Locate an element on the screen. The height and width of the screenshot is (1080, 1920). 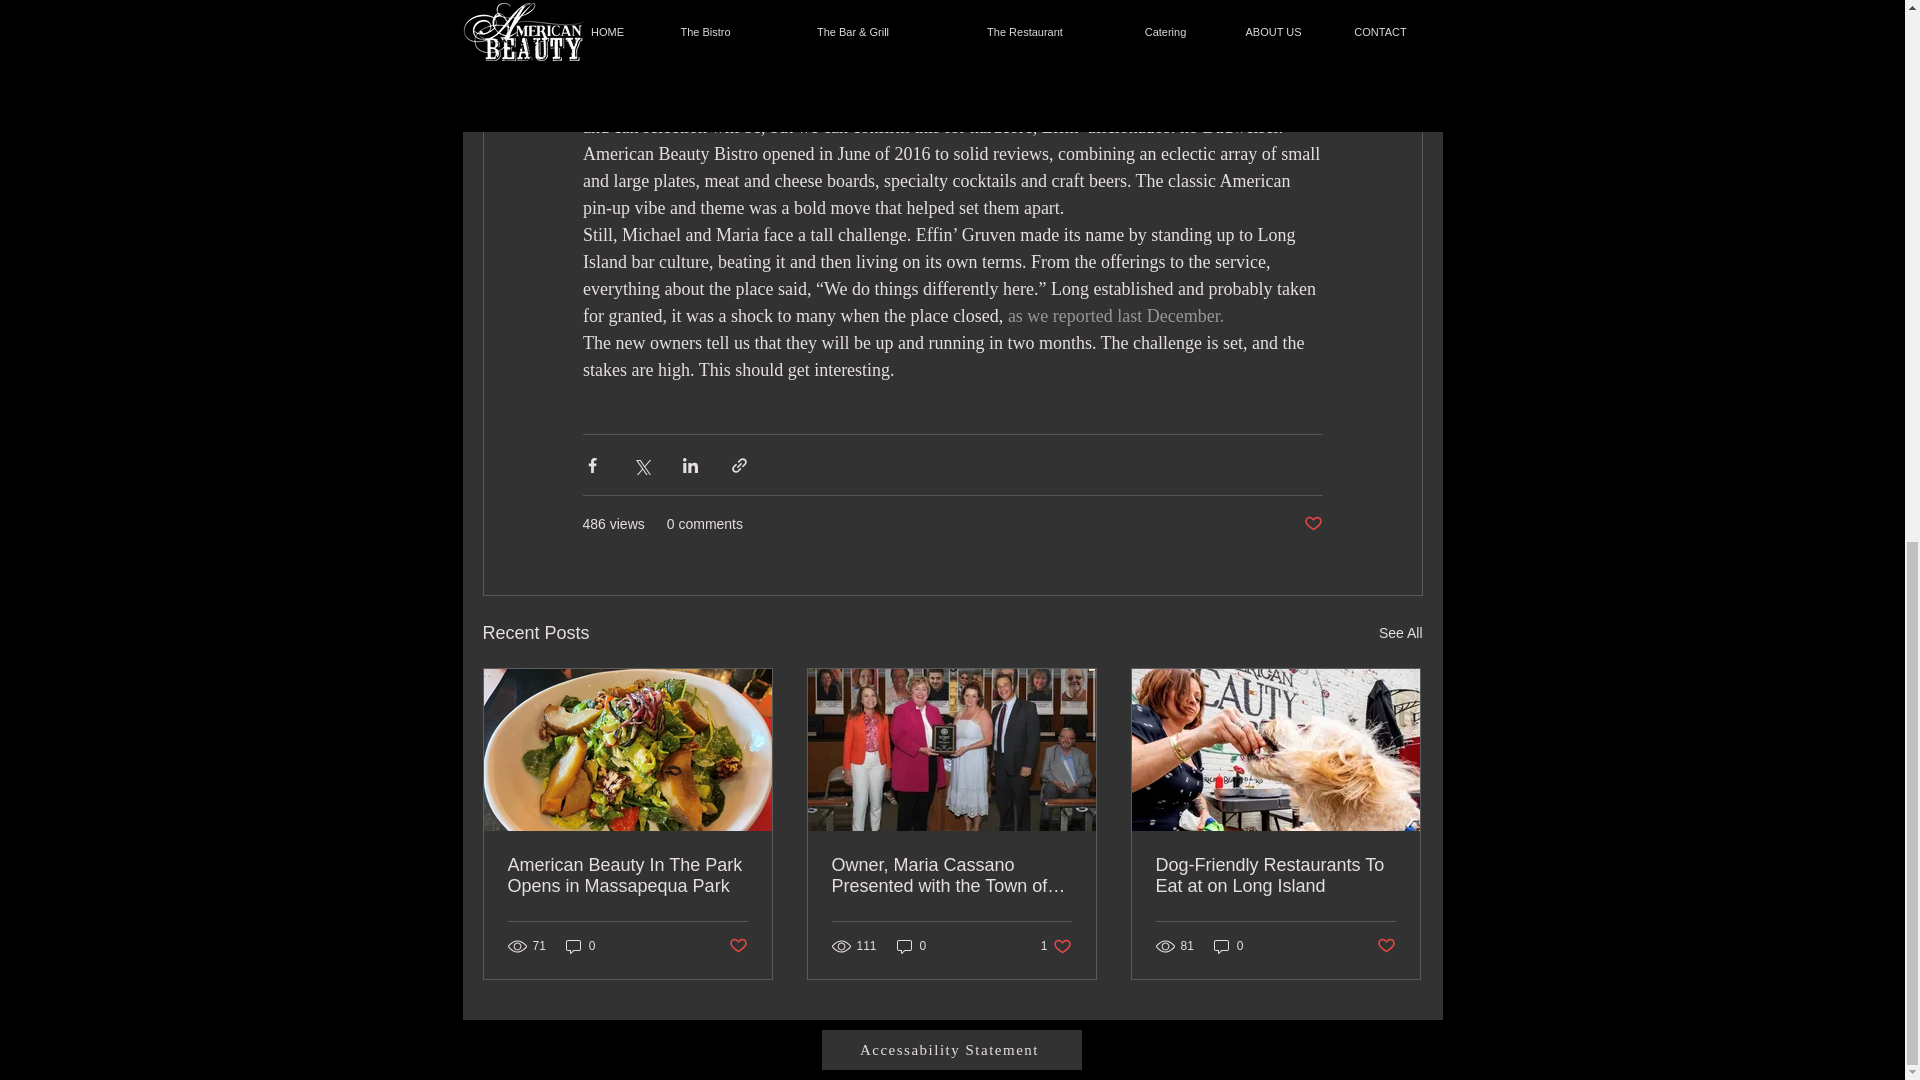
as we reported last December. is located at coordinates (1114, 316).